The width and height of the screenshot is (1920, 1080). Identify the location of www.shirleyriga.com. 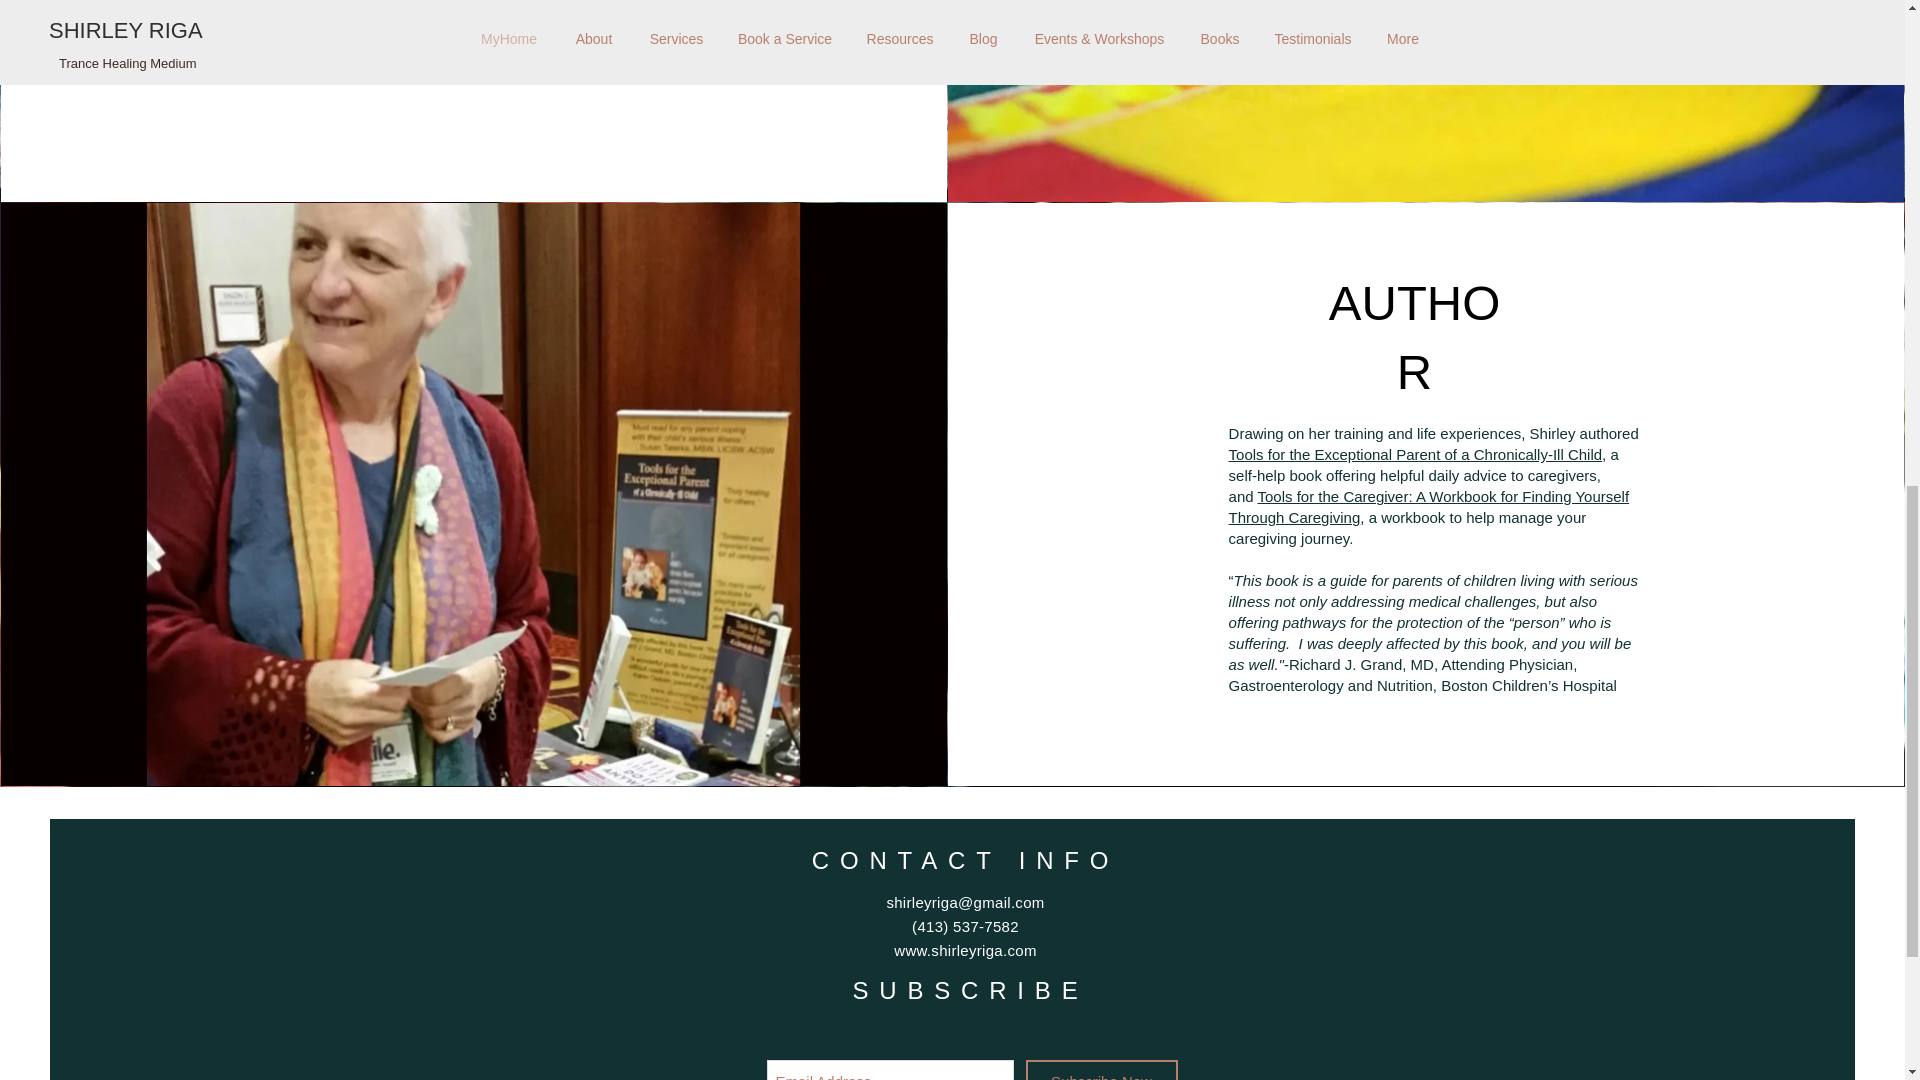
(965, 950).